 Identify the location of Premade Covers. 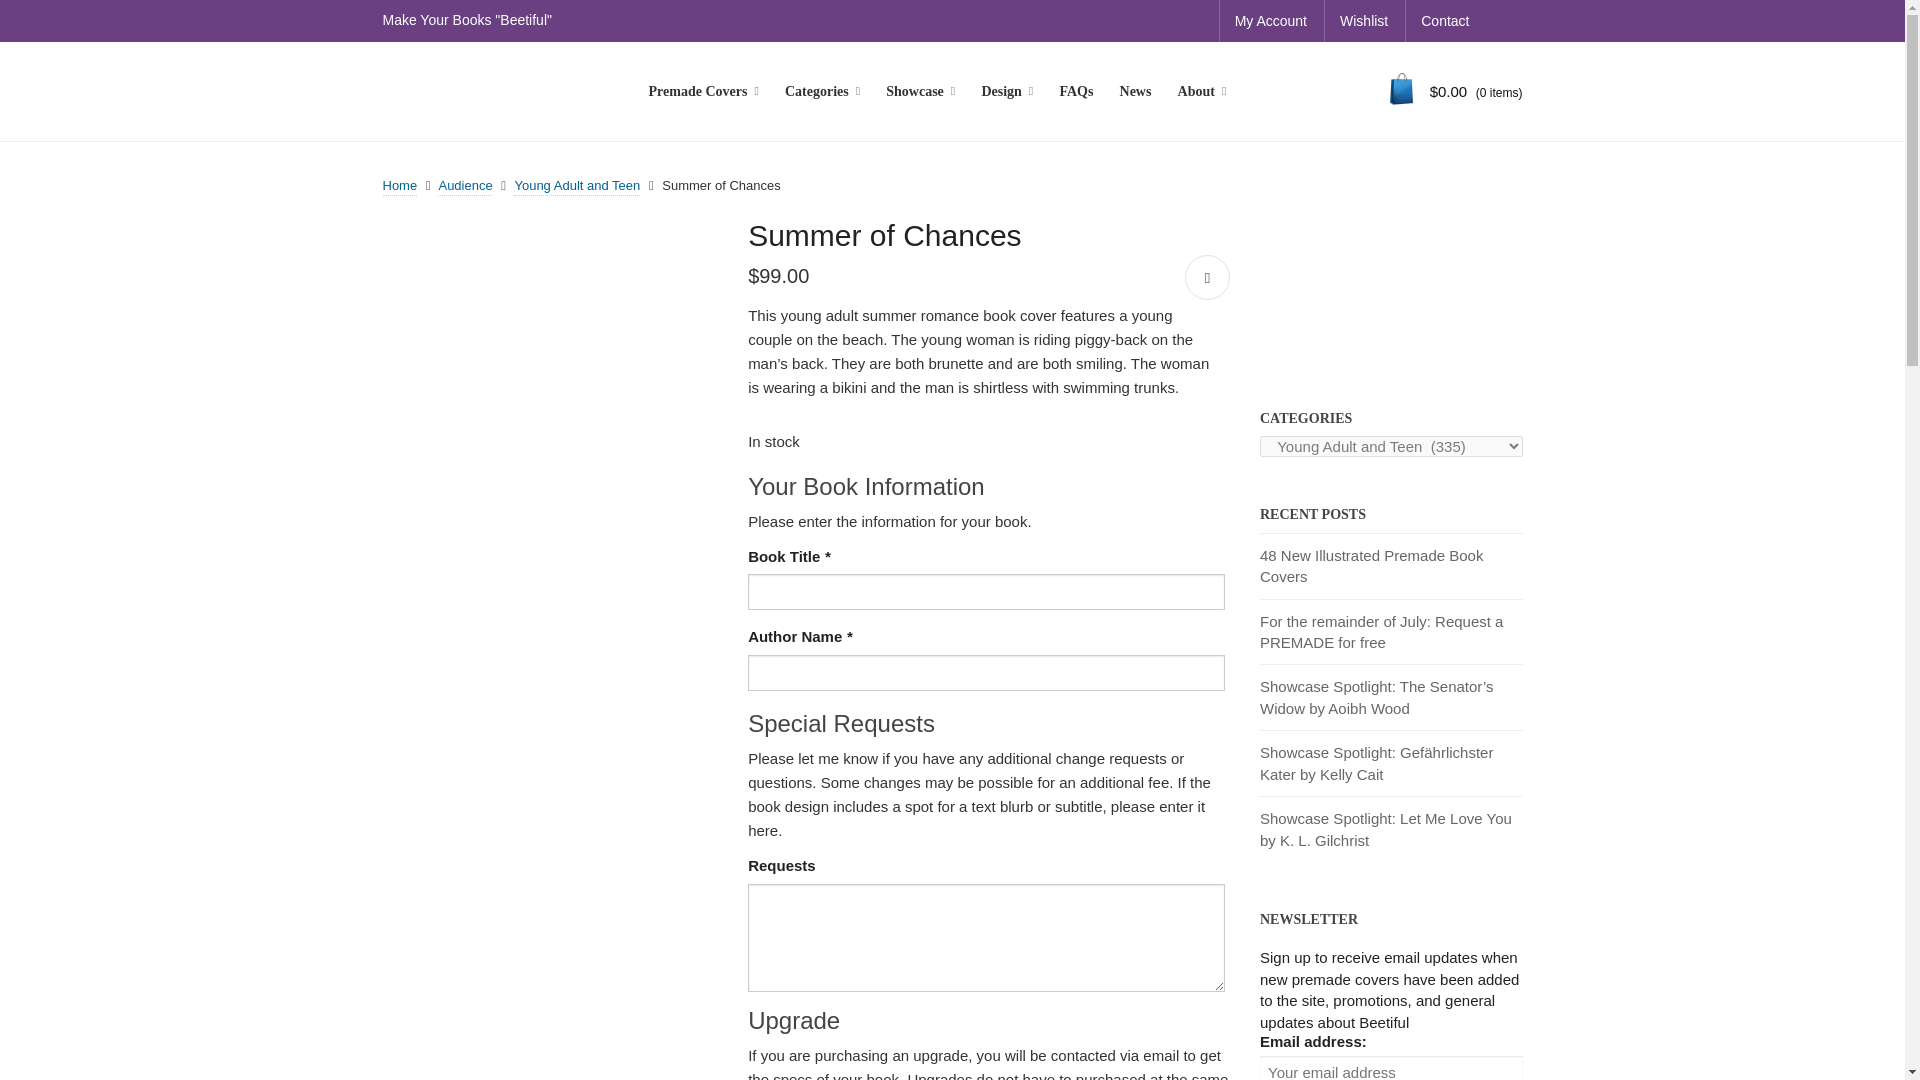
(703, 92).